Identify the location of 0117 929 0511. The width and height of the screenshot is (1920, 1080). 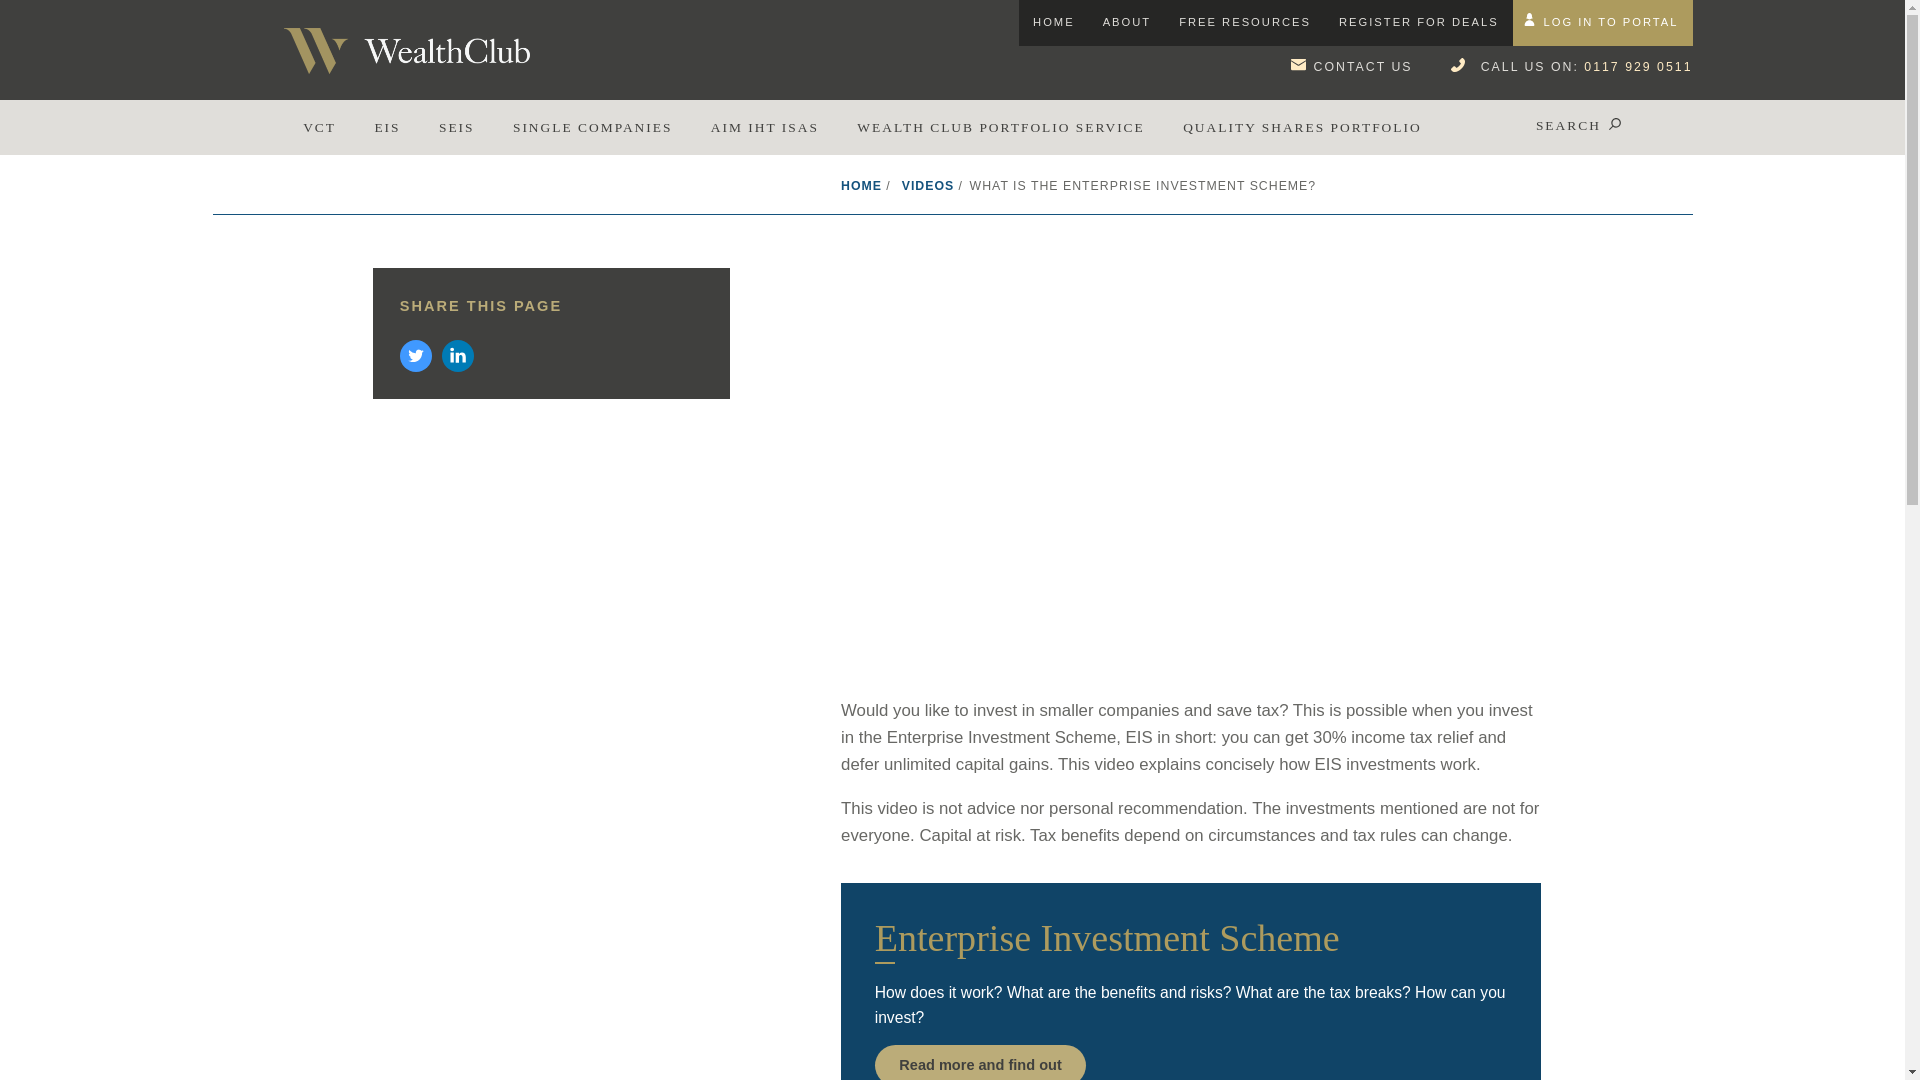
(1638, 67).